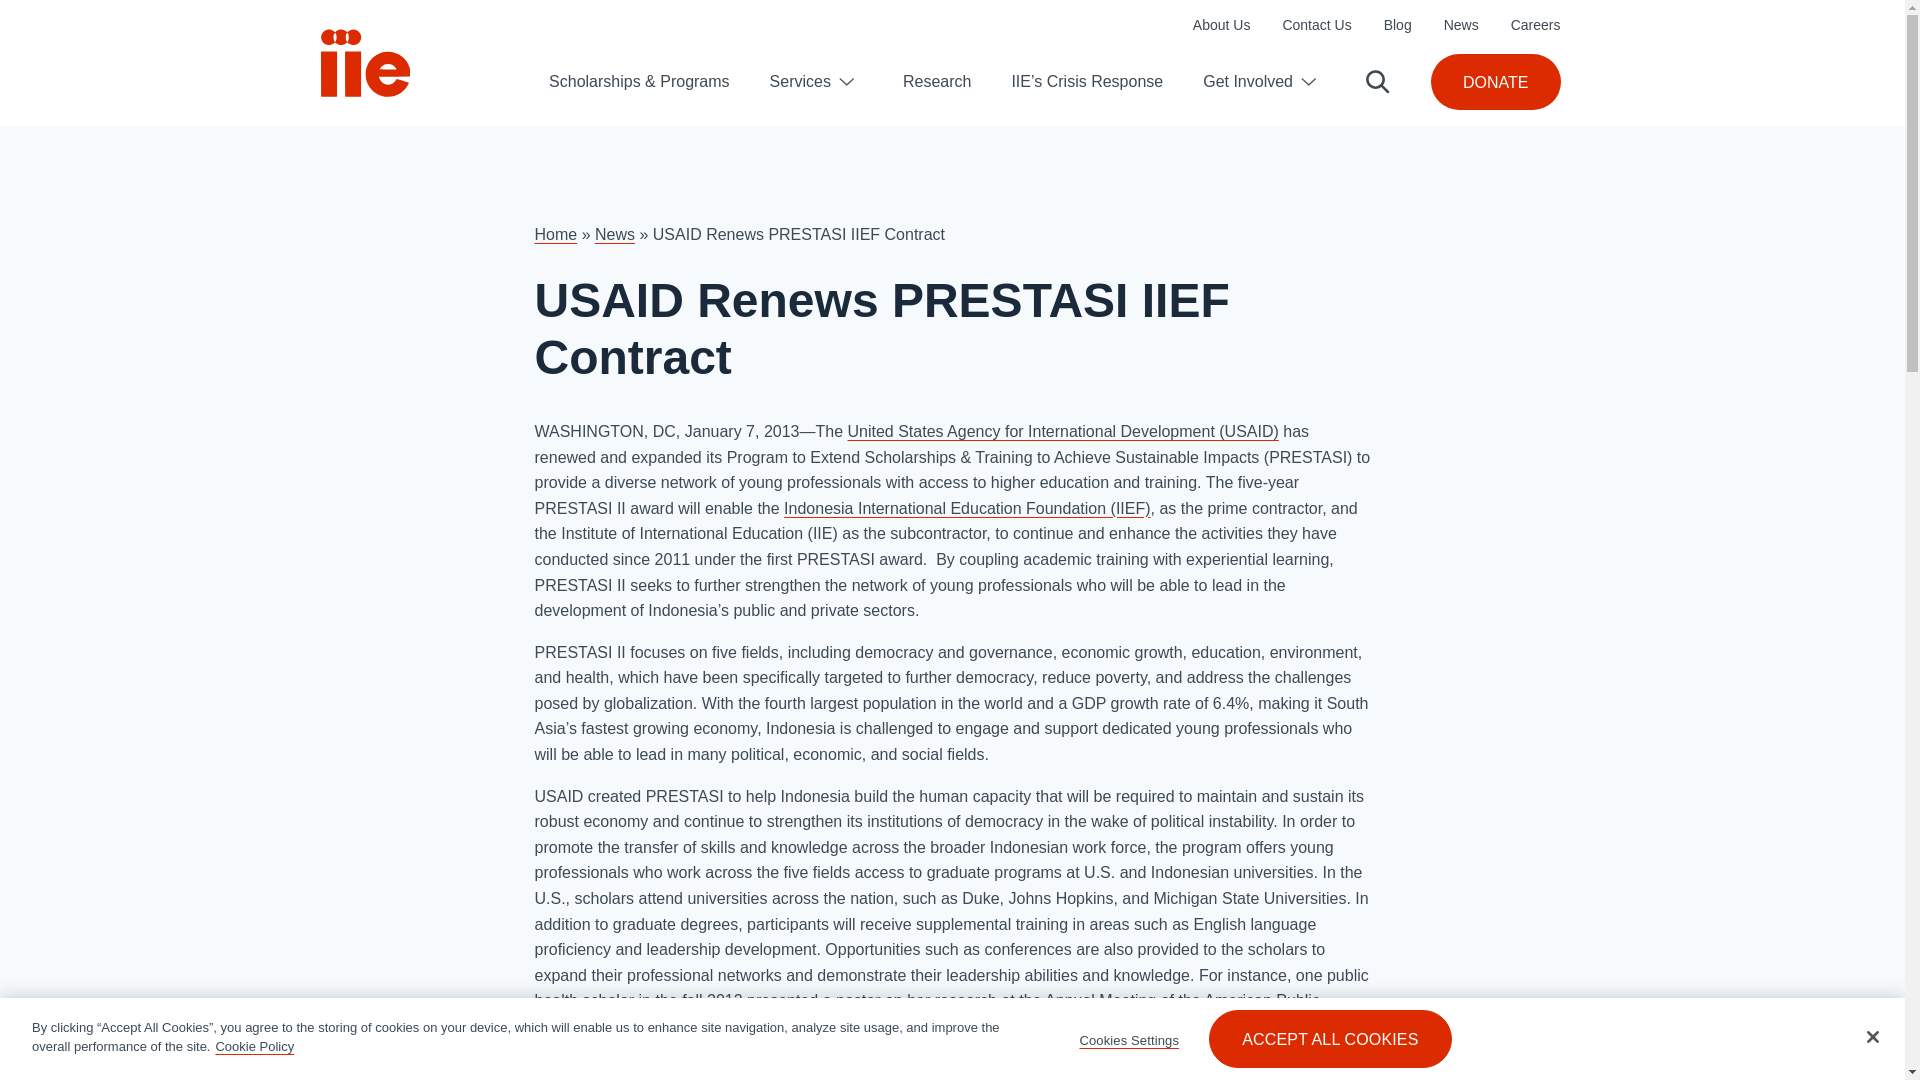 The image size is (1920, 1080). Describe the element at coordinates (365, 63) in the screenshot. I see `IIE - The Power of International Education` at that location.